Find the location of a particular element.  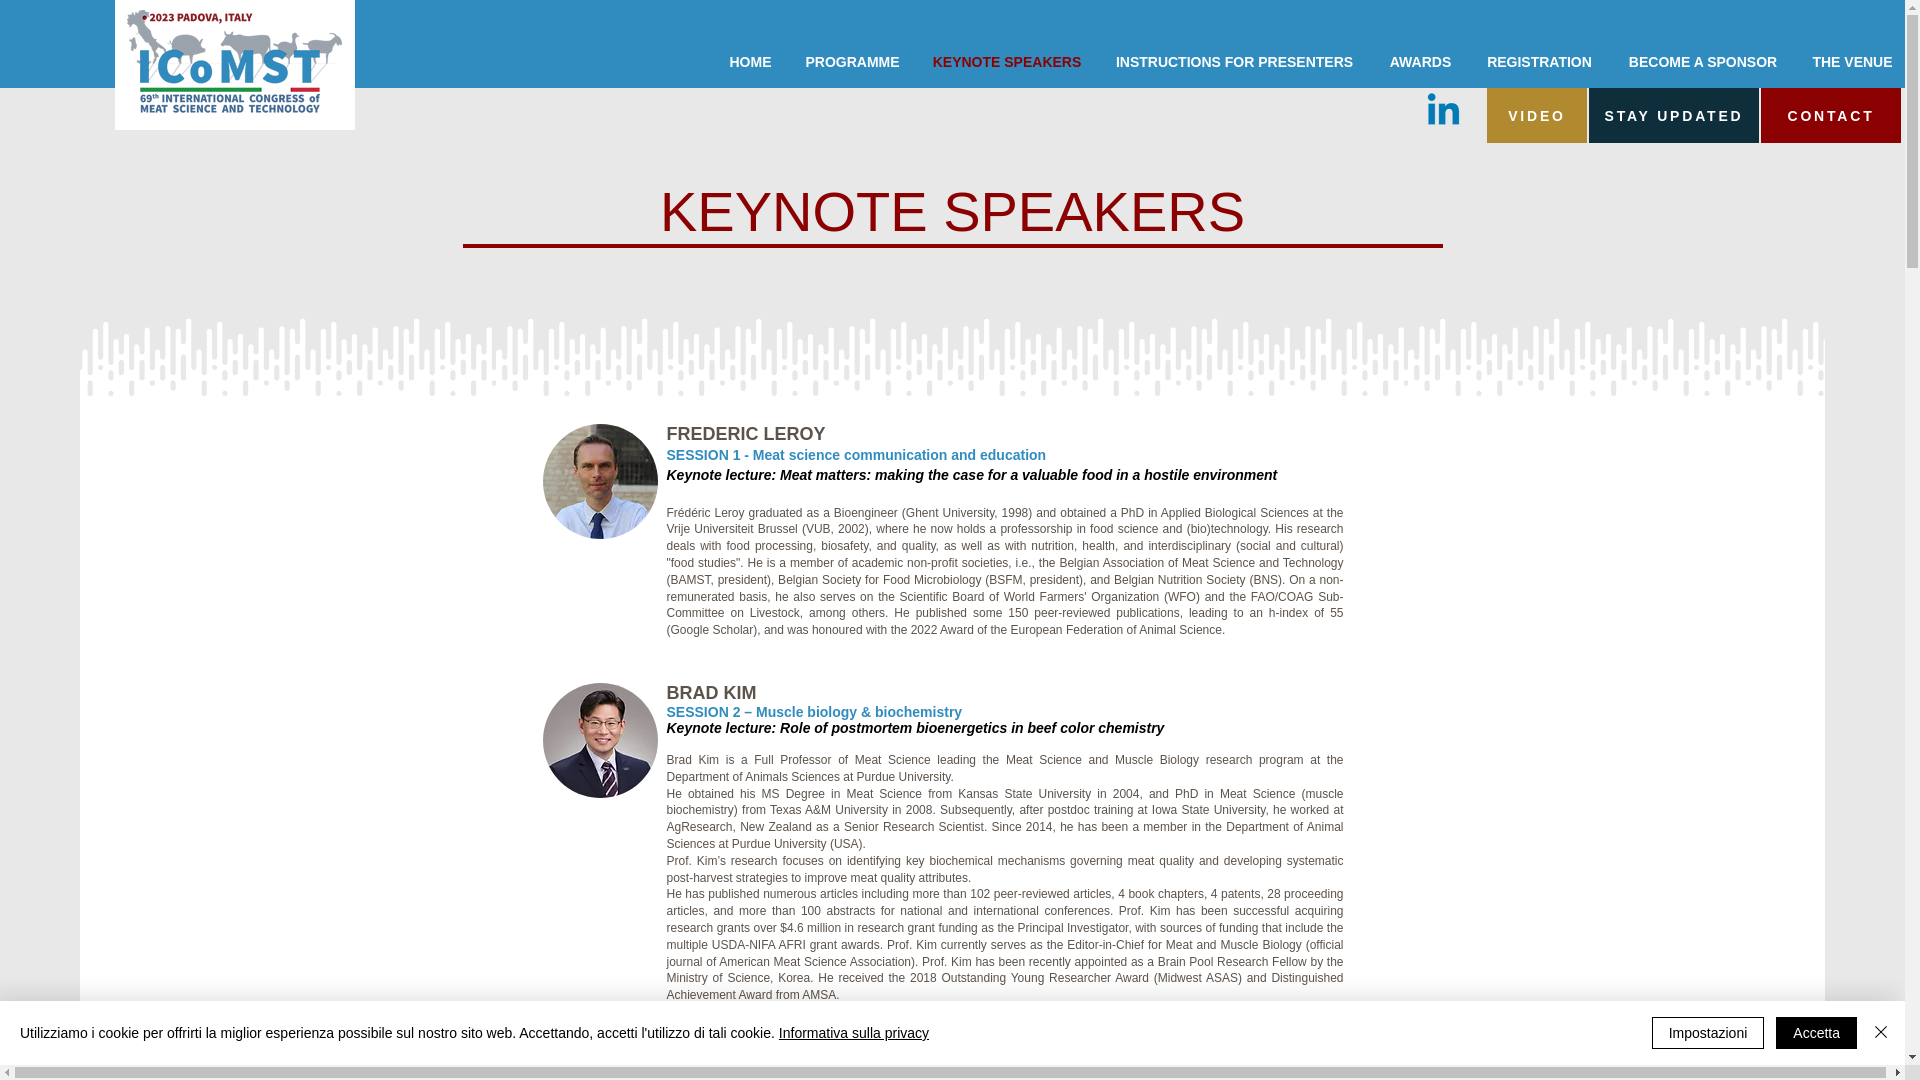

AWARDS is located at coordinates (1420, 62).